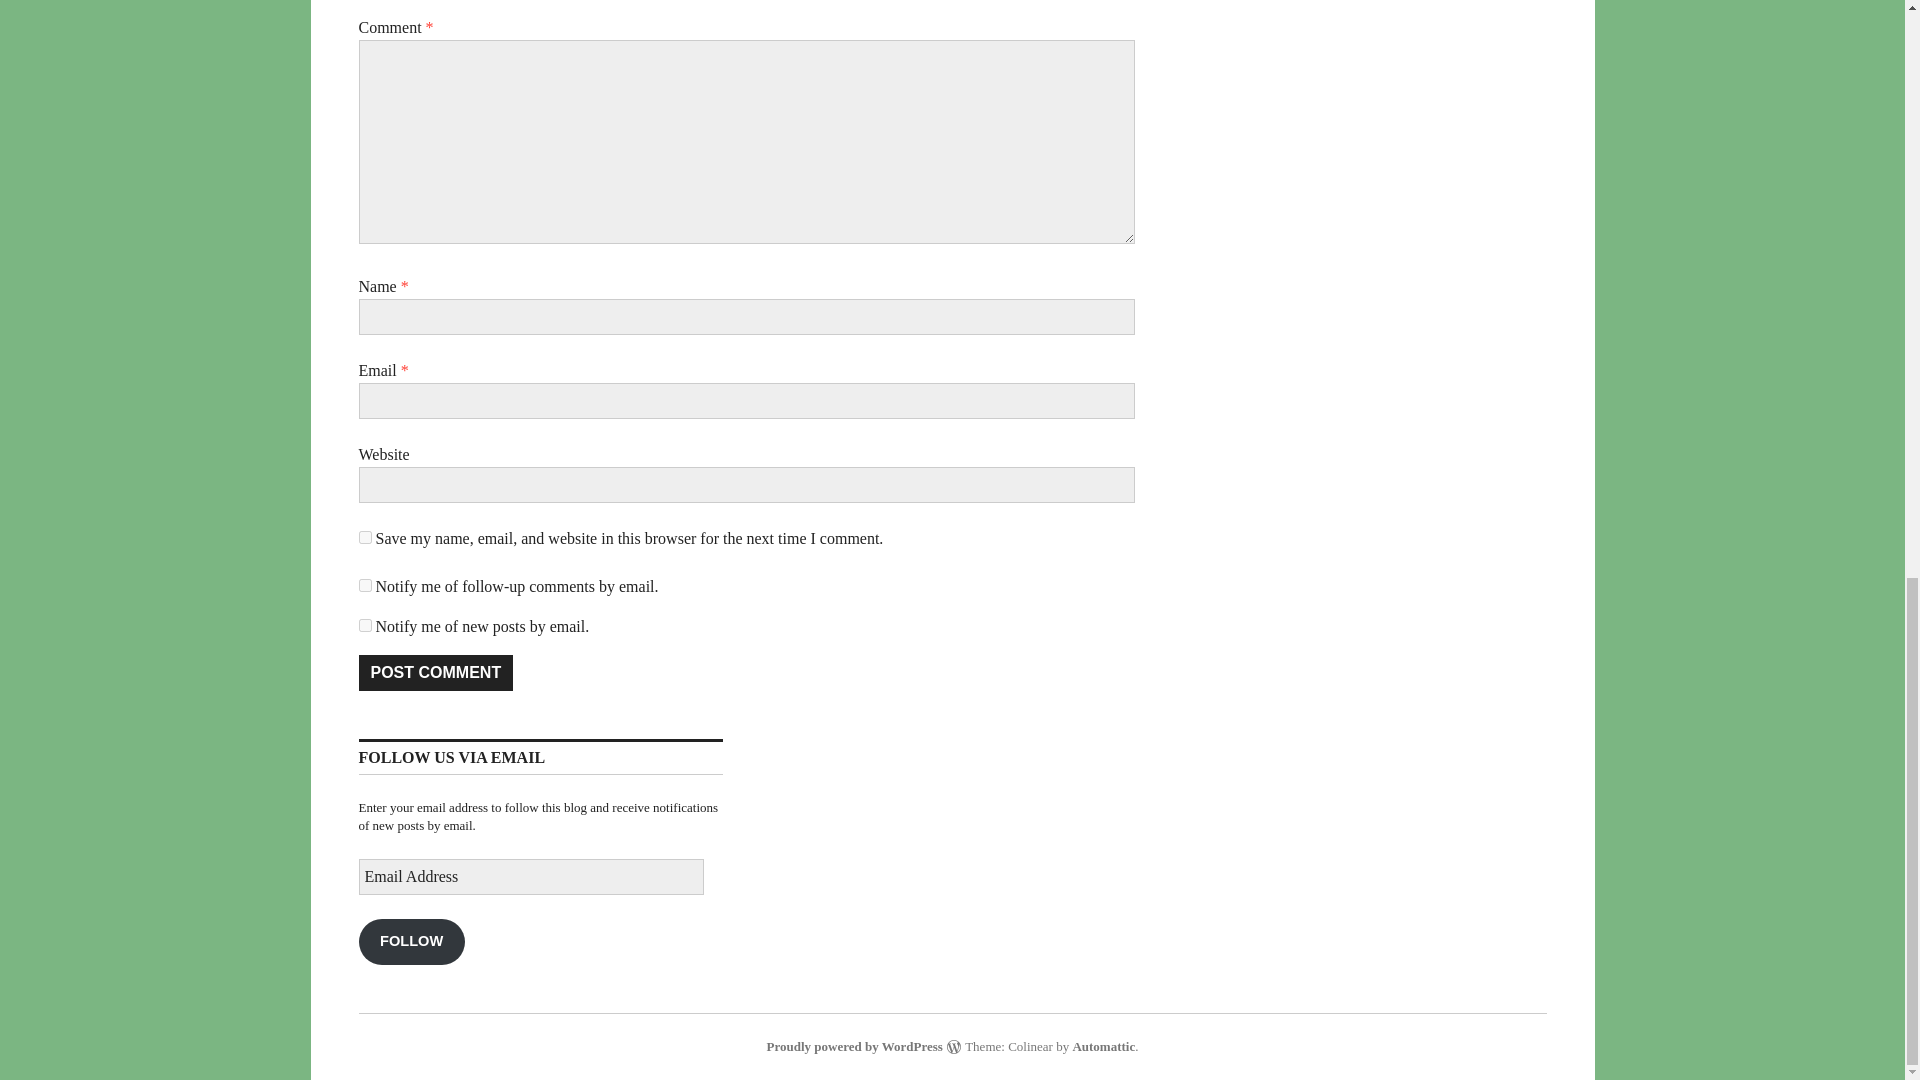 This screenshot has height=1080, width=1920. I want to click on Post Comment, so click(434, 672).